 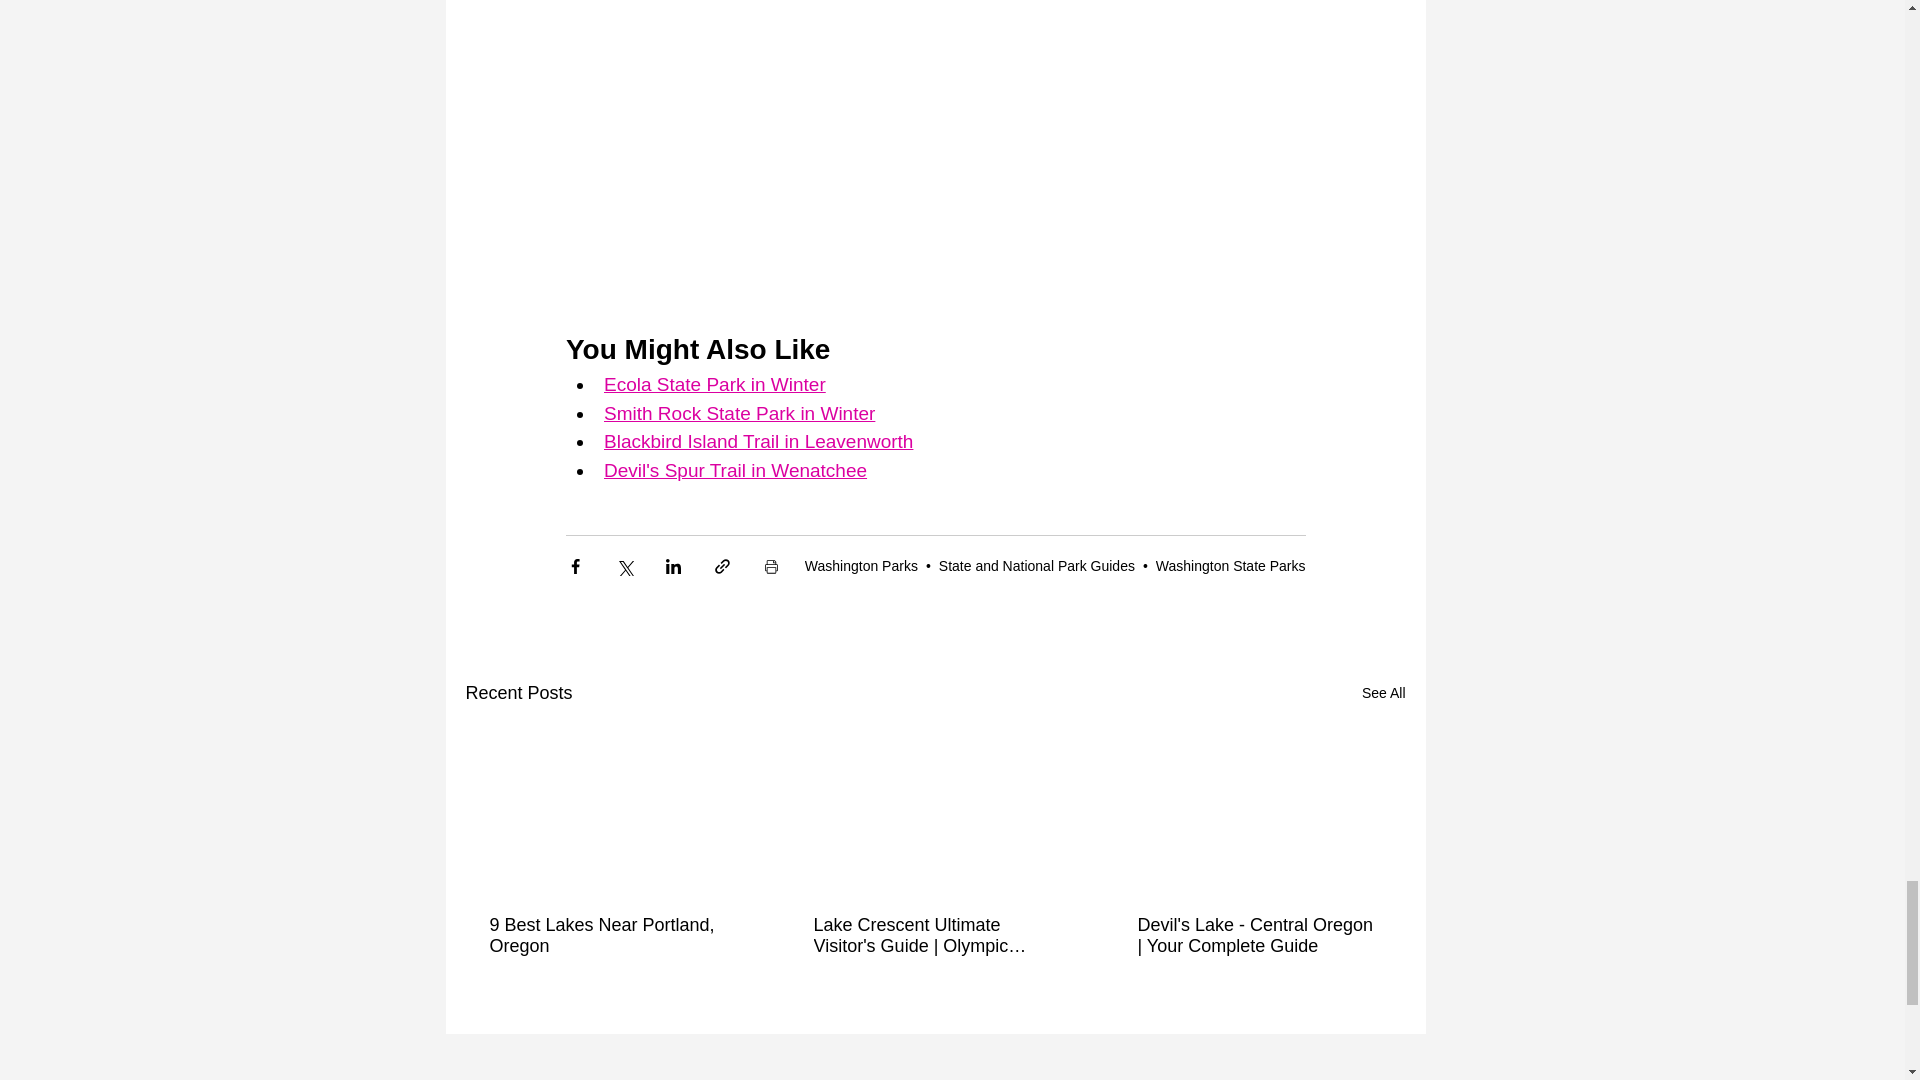 What do you see at coordinates (1230, 566) in the screenshot?
I see `Washington State Parks` at bounding box center [1230, 566].